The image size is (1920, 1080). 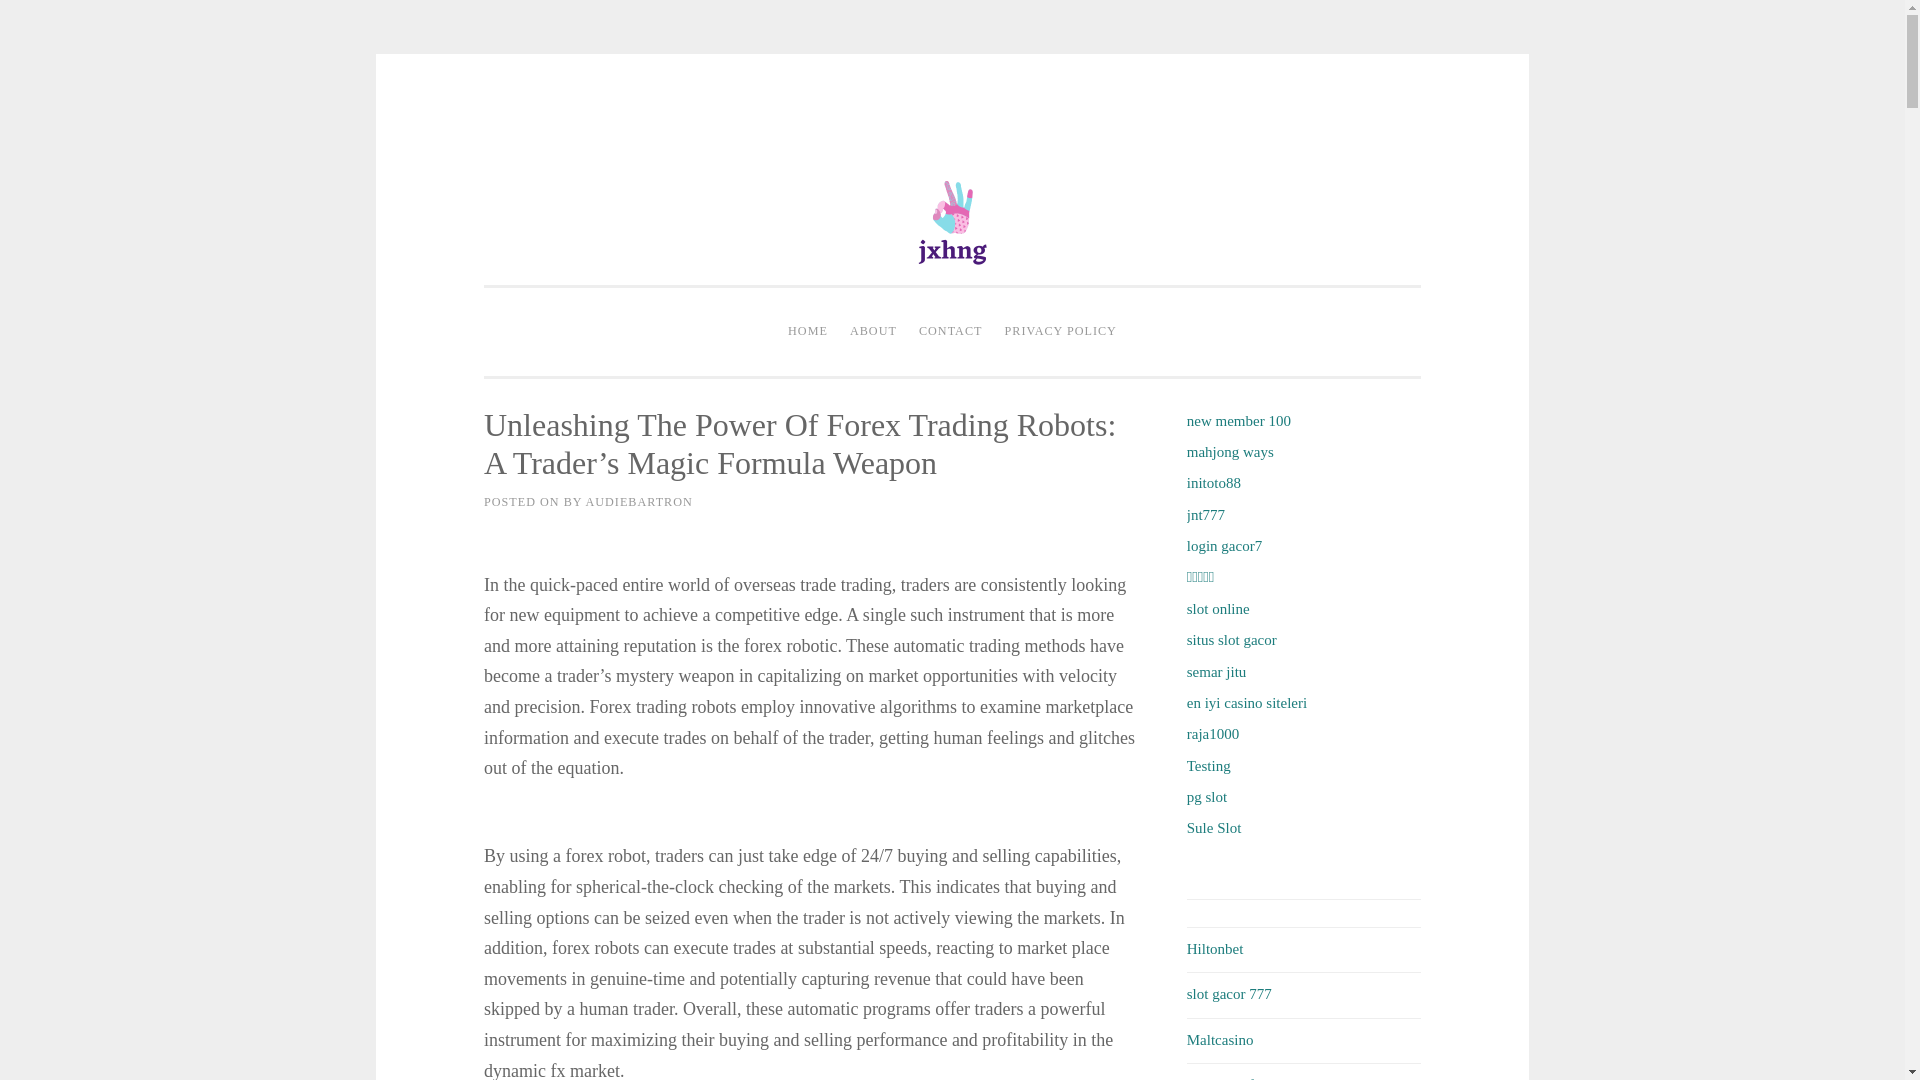 I want to click on jxhng, so click(x=952, y=352).